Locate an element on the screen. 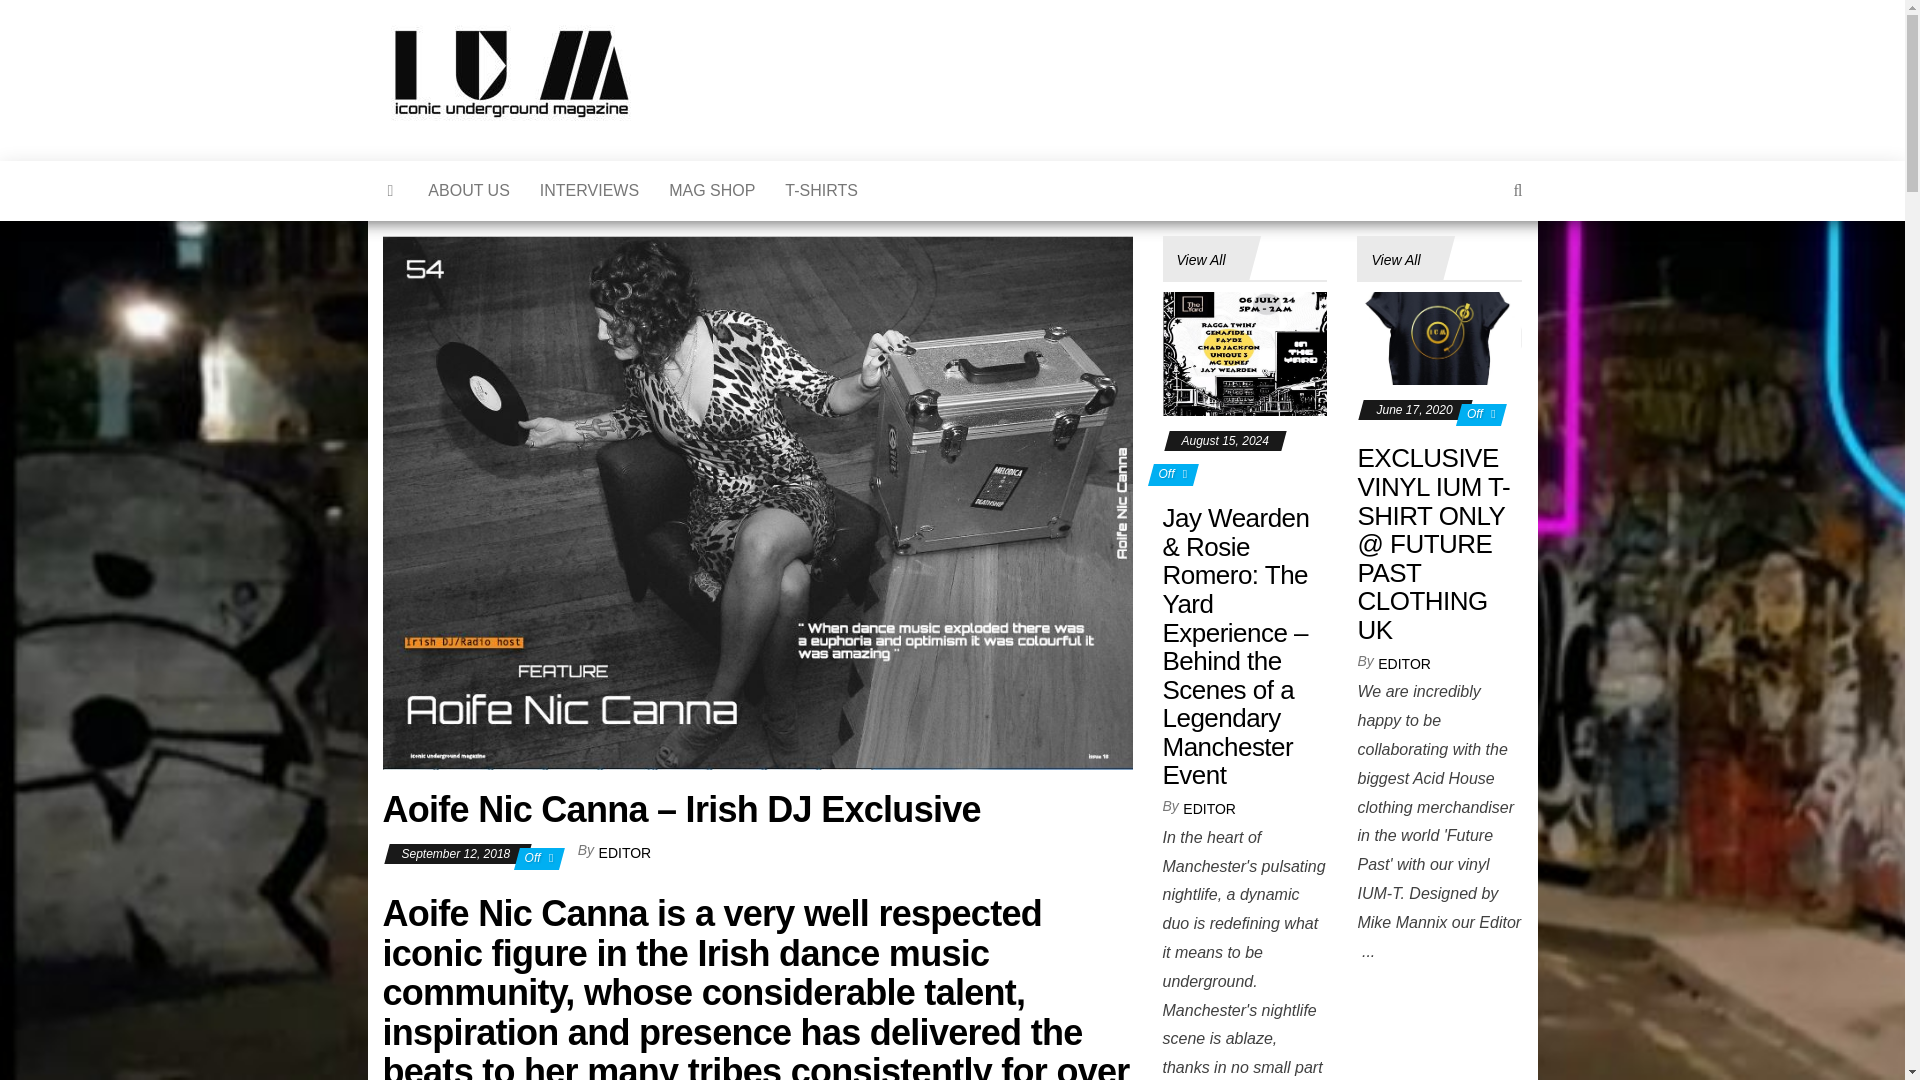 This screenshot has height=1080, width=1920. EDITOR is located at coordinates (1209, 808).